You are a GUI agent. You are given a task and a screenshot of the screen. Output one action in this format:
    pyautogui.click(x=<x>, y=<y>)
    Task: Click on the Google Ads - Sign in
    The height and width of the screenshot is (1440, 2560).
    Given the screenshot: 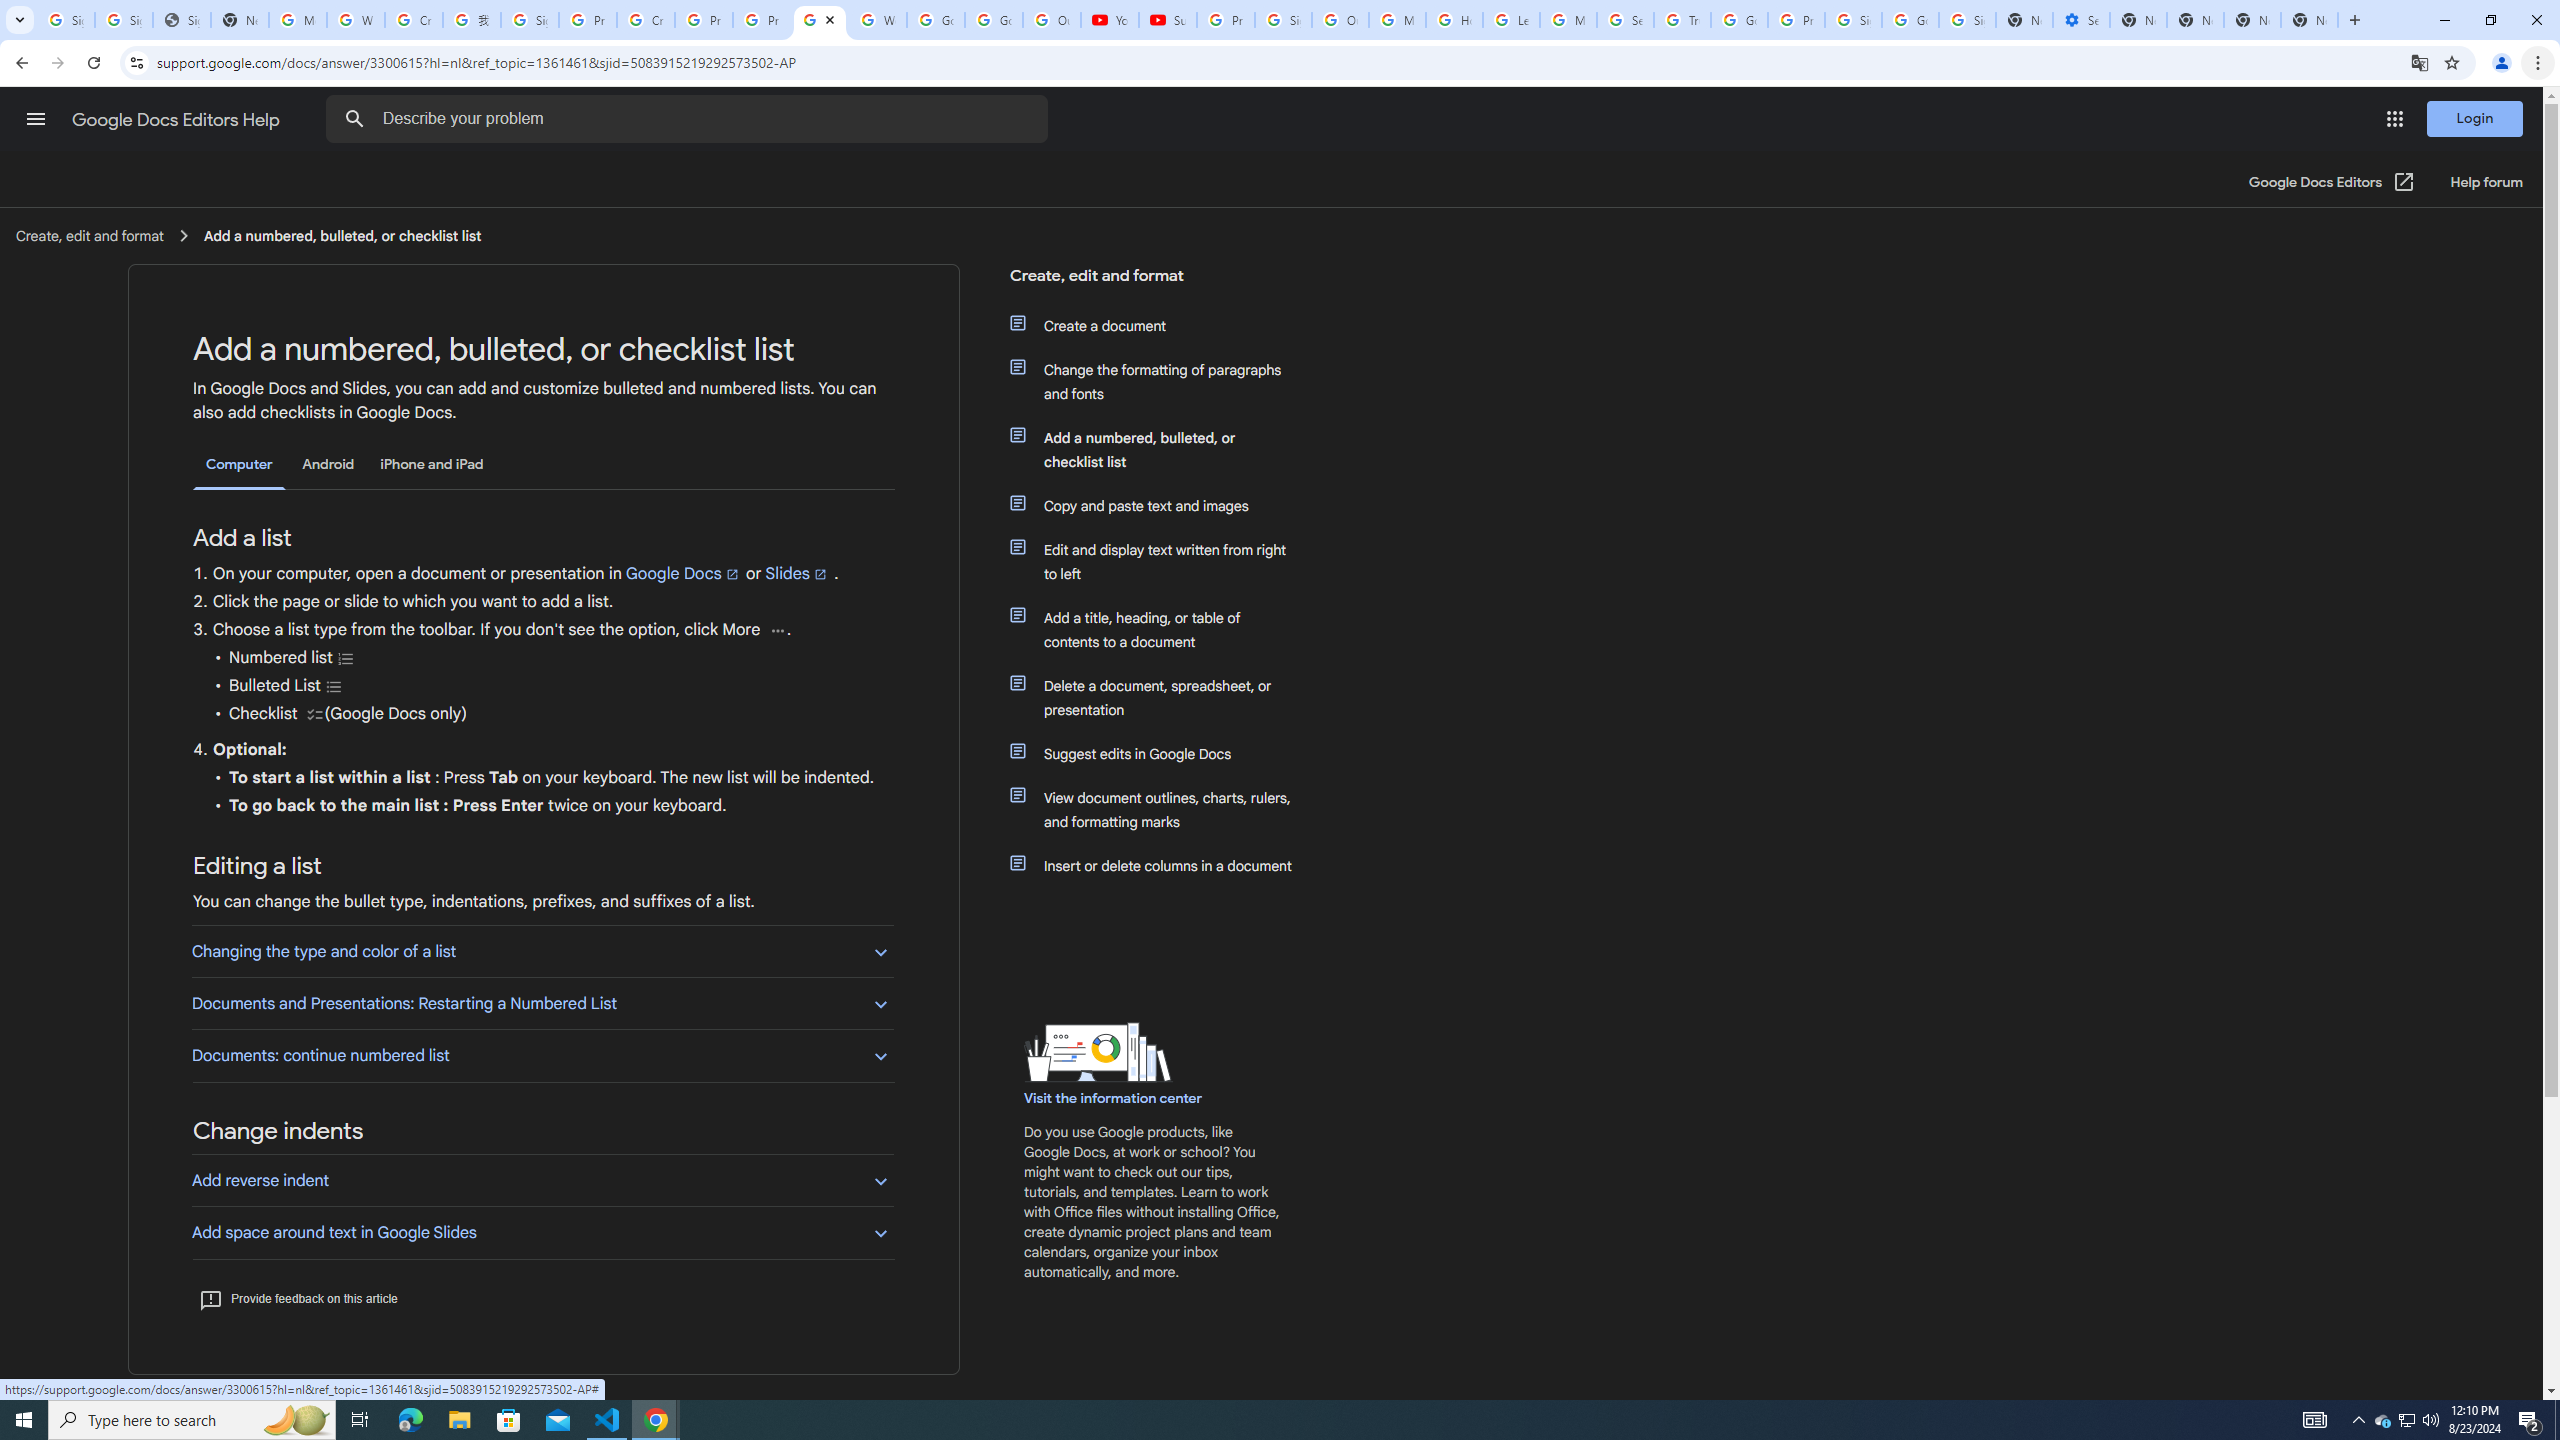 What is the action you would take?
    pyautogui.click(x=1739, y=20)
    